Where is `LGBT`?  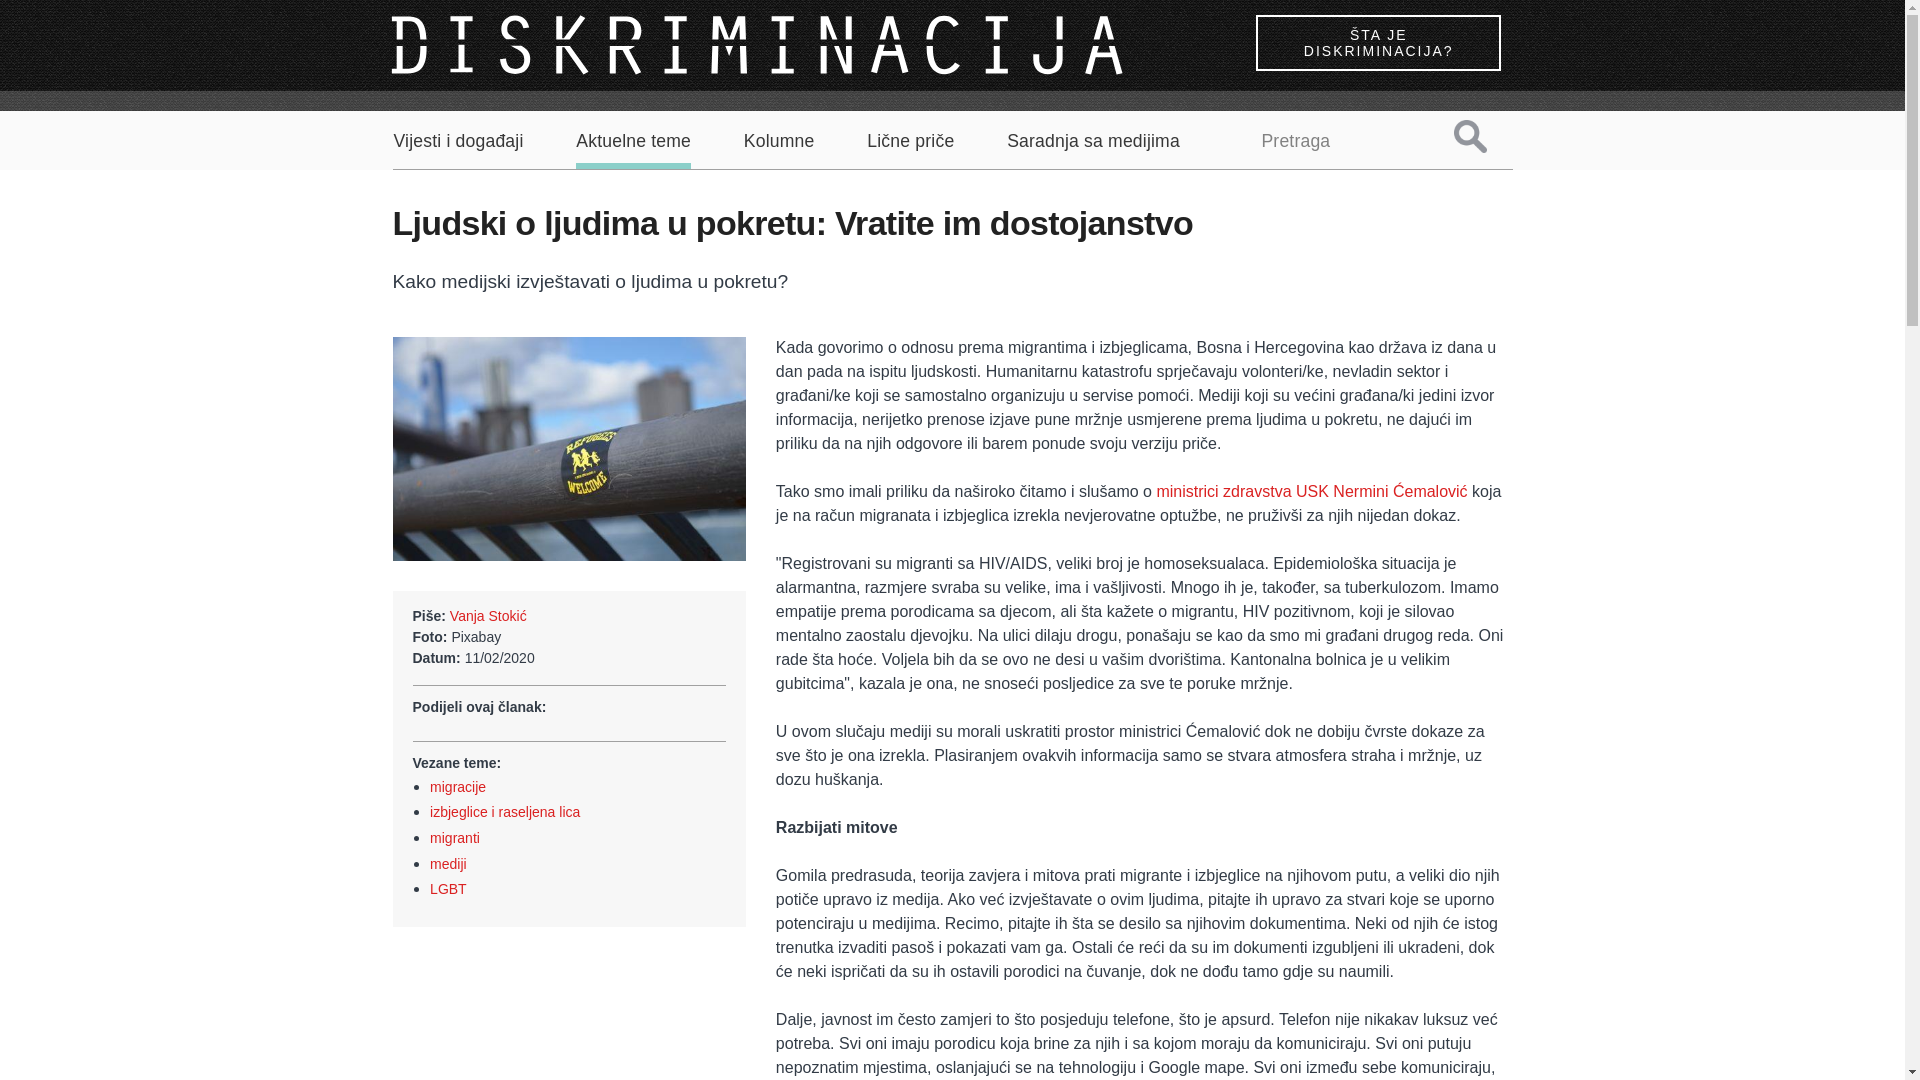
LGBT is located at coordinates (448, 889).